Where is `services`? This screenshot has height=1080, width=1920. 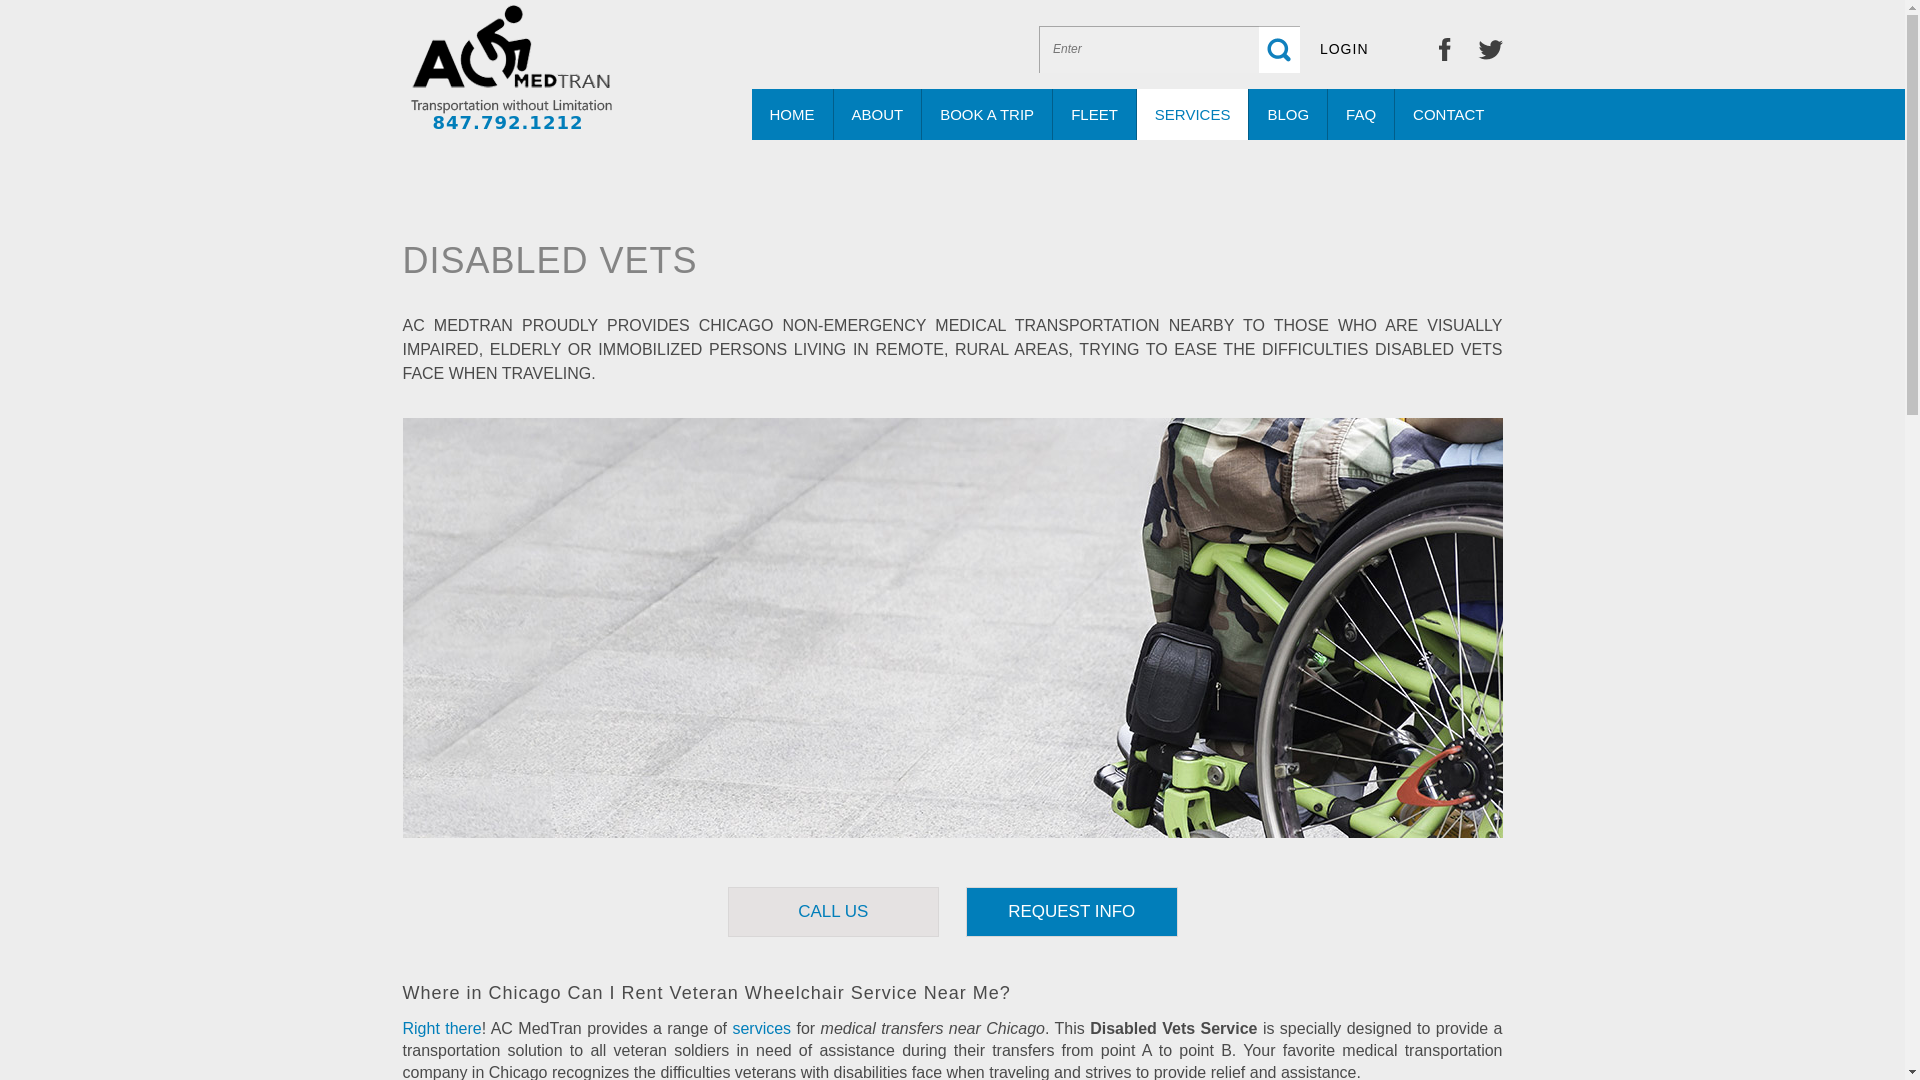
services is located at coordinates (761, 1028).